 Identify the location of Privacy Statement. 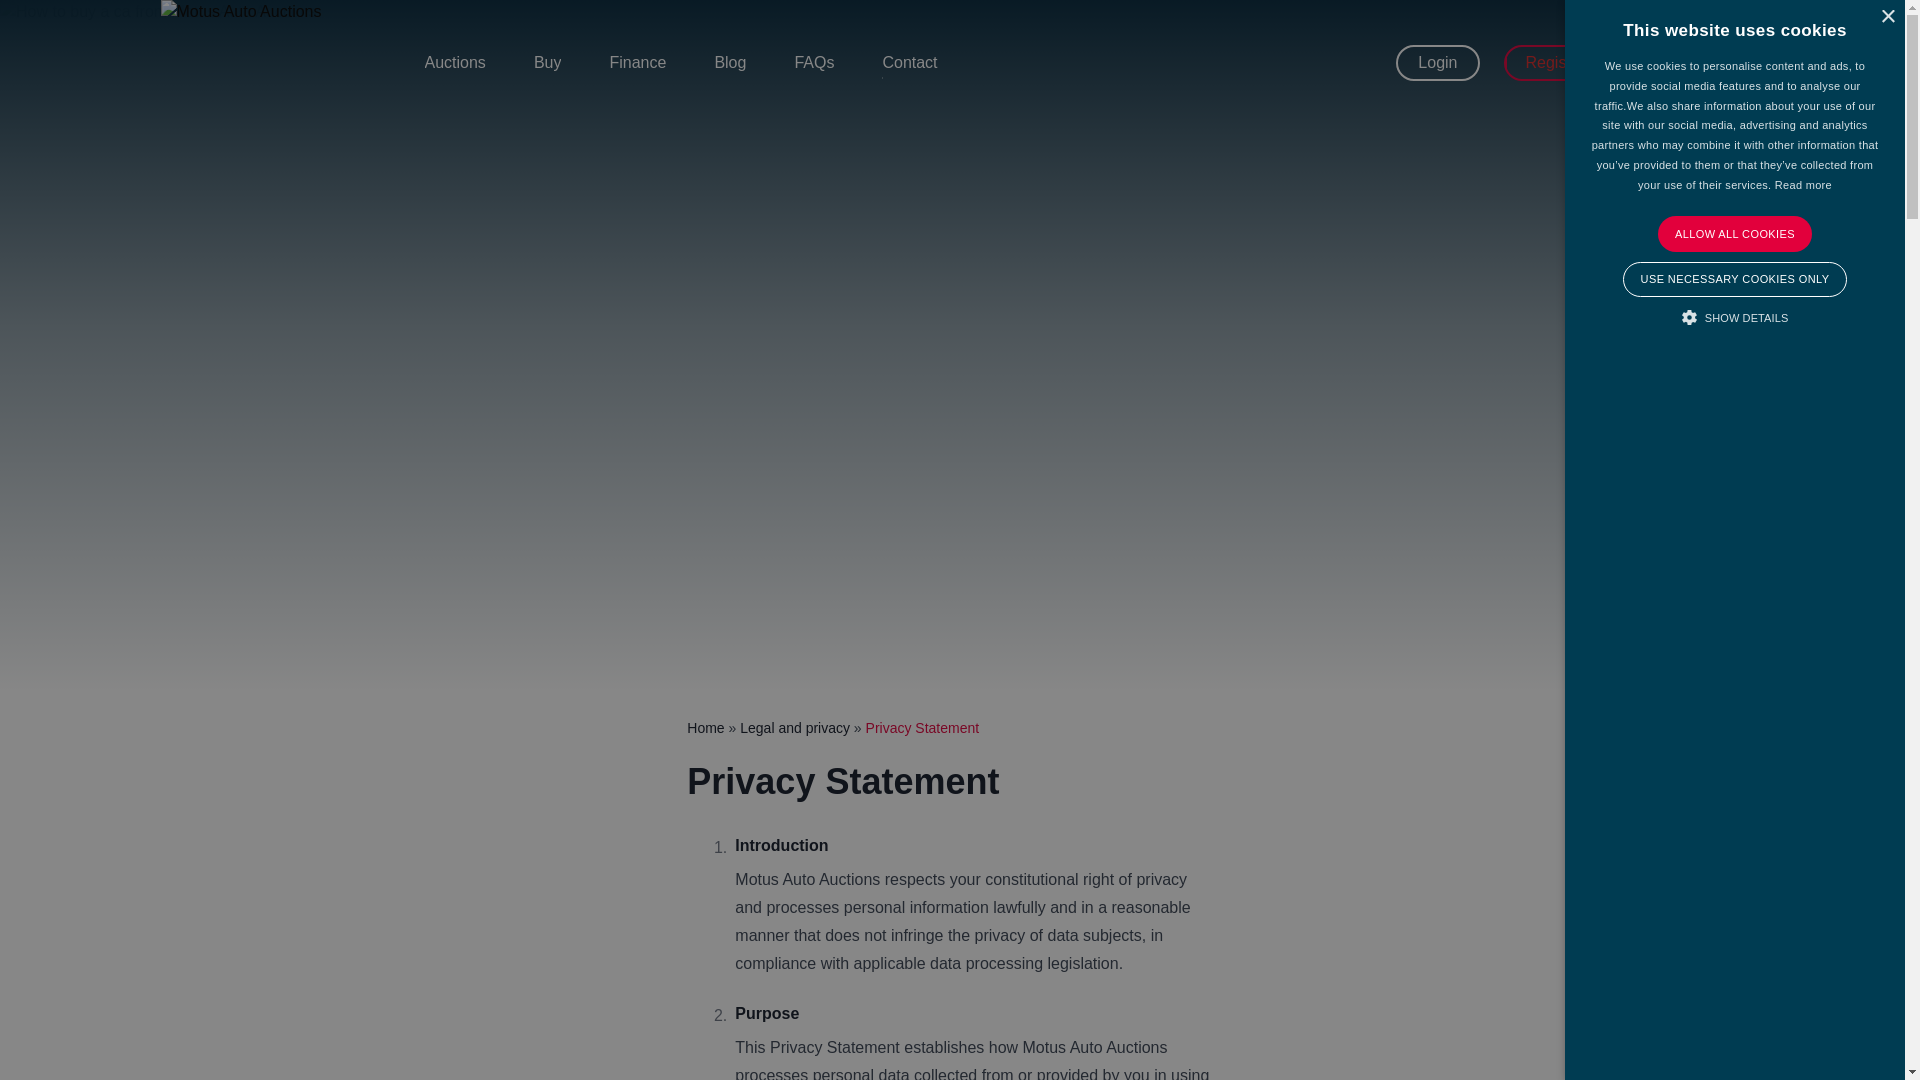
(922, 728).